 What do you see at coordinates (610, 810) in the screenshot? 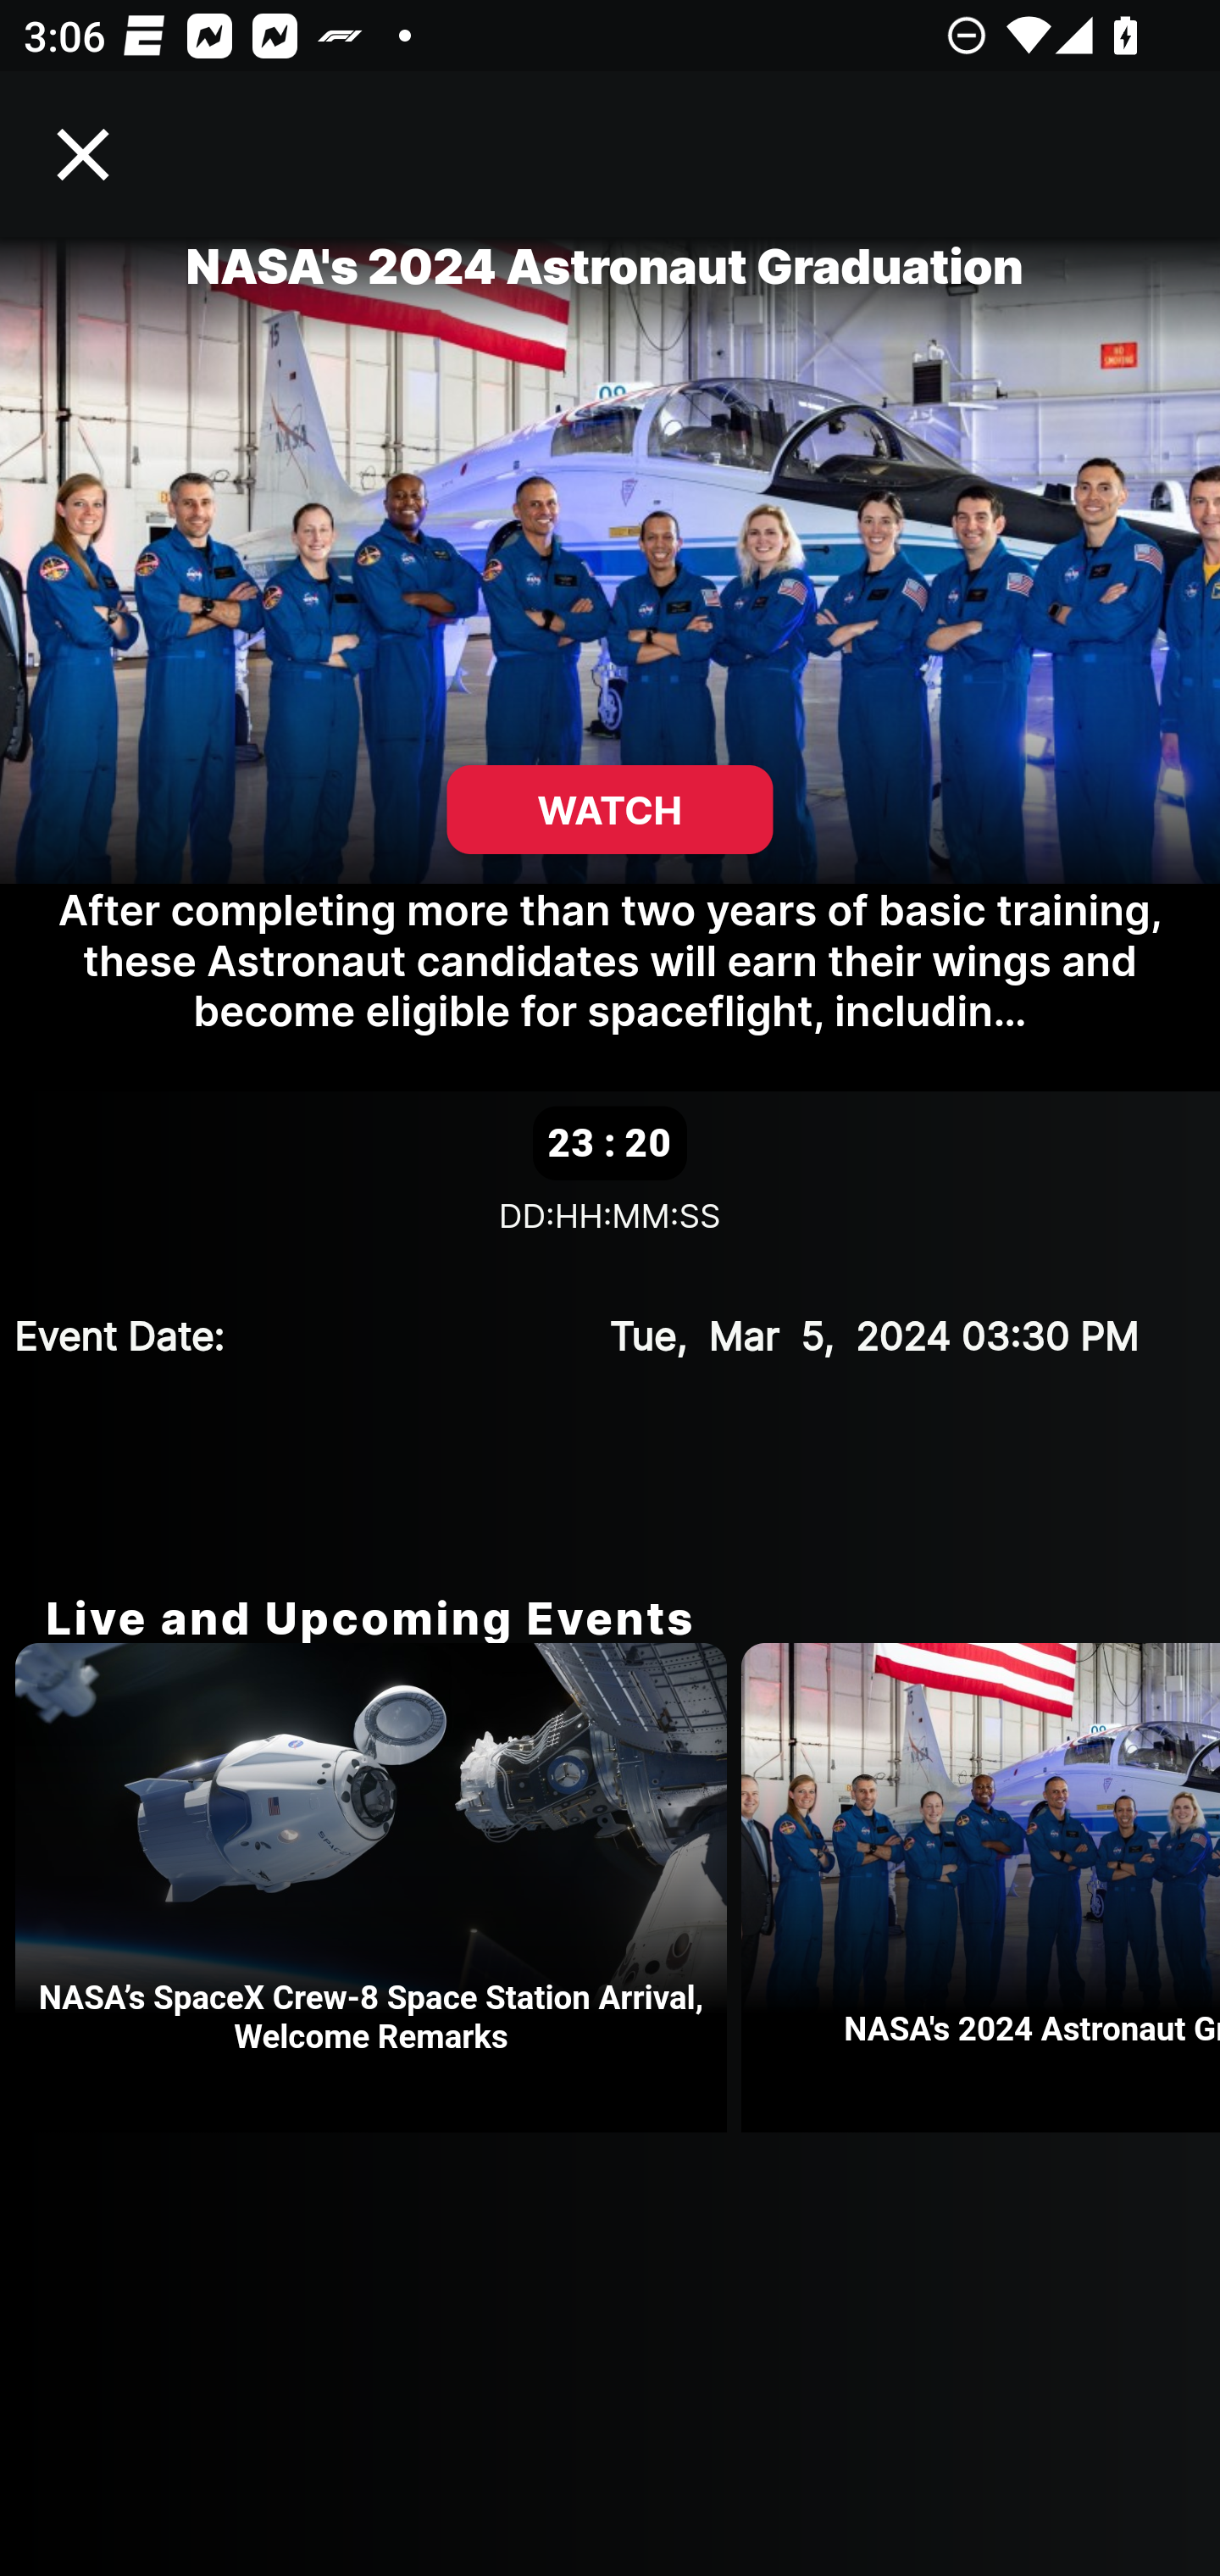
I see `WATCH` at bounding box center [610, 810].